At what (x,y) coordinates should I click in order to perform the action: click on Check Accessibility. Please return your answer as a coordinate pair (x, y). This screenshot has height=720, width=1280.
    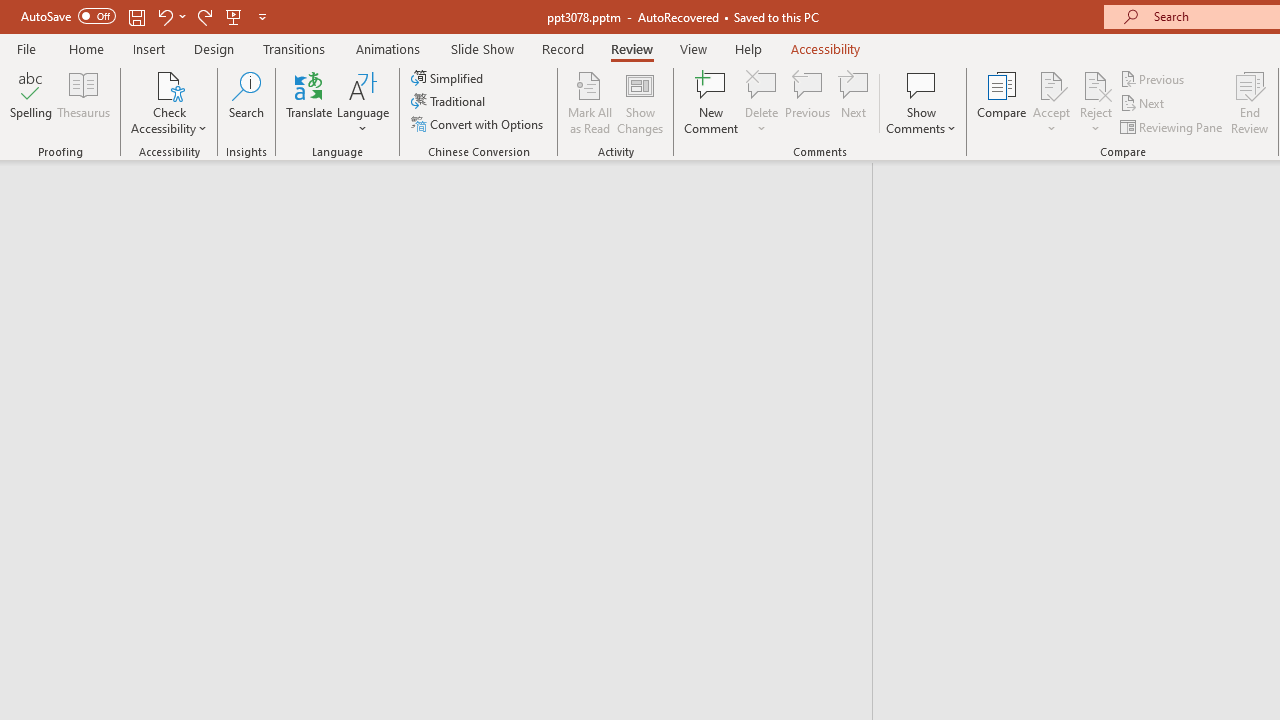
    Looking at the image, I should click on (169, 102).